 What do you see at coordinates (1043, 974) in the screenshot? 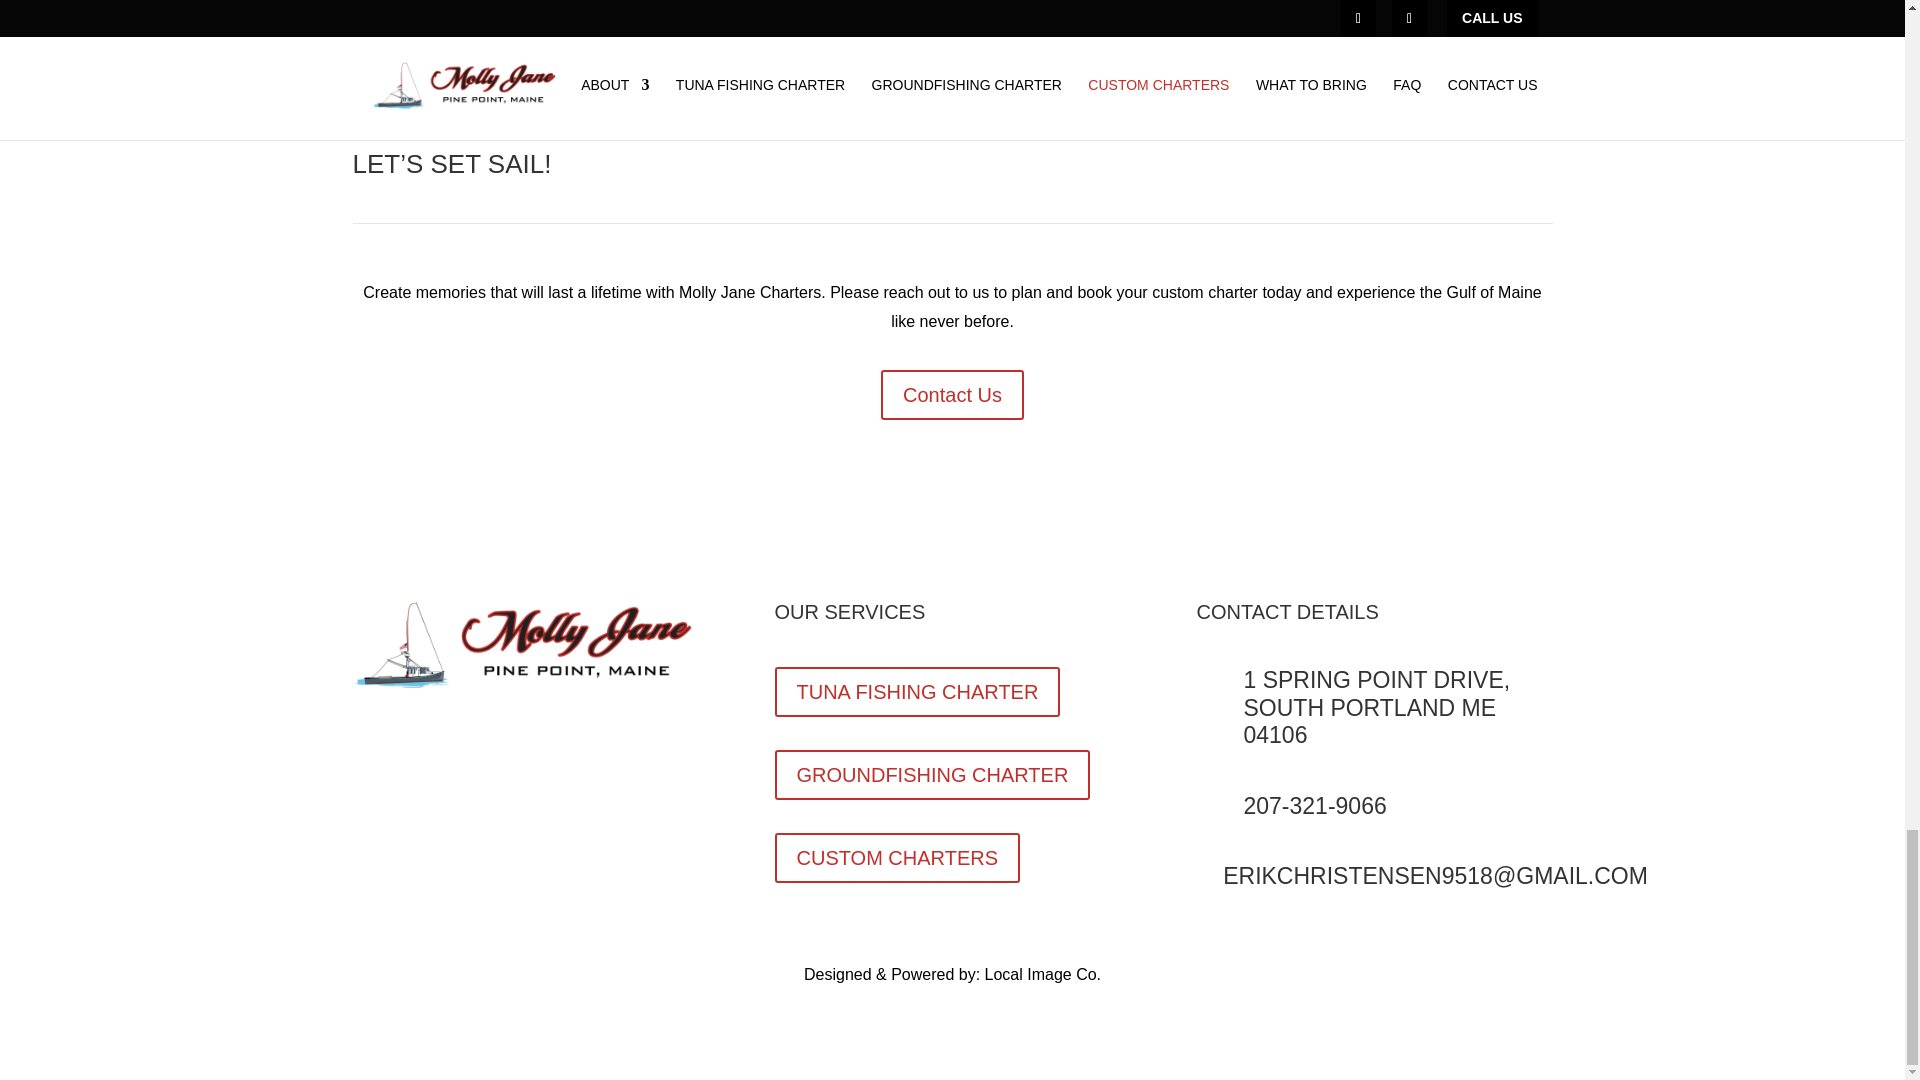
I see `Local Image Co.` at bounding box center [1043, 974].